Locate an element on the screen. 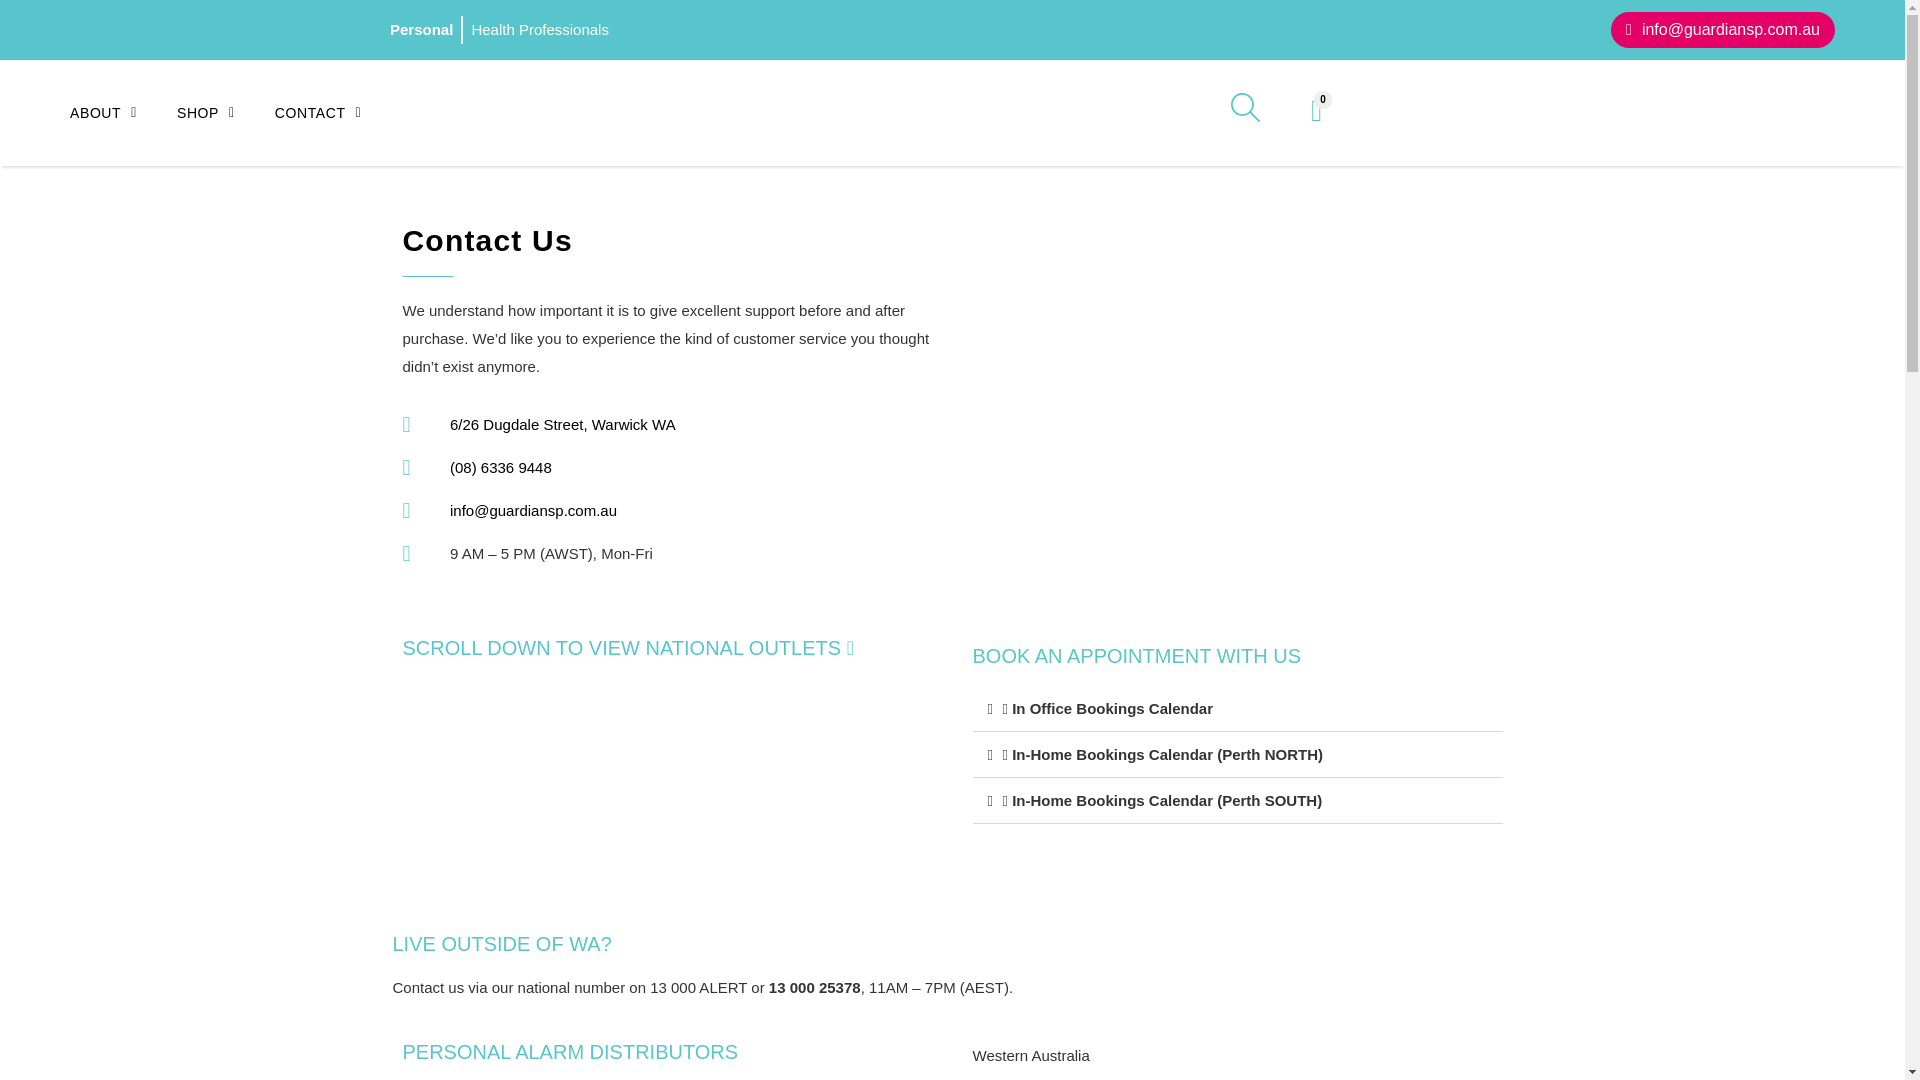 Image resolution: width=1920 pixels, height=1080 pixels. 6/26 Dugdale Street, Warwick WA is located at coordinates (1237, 426).